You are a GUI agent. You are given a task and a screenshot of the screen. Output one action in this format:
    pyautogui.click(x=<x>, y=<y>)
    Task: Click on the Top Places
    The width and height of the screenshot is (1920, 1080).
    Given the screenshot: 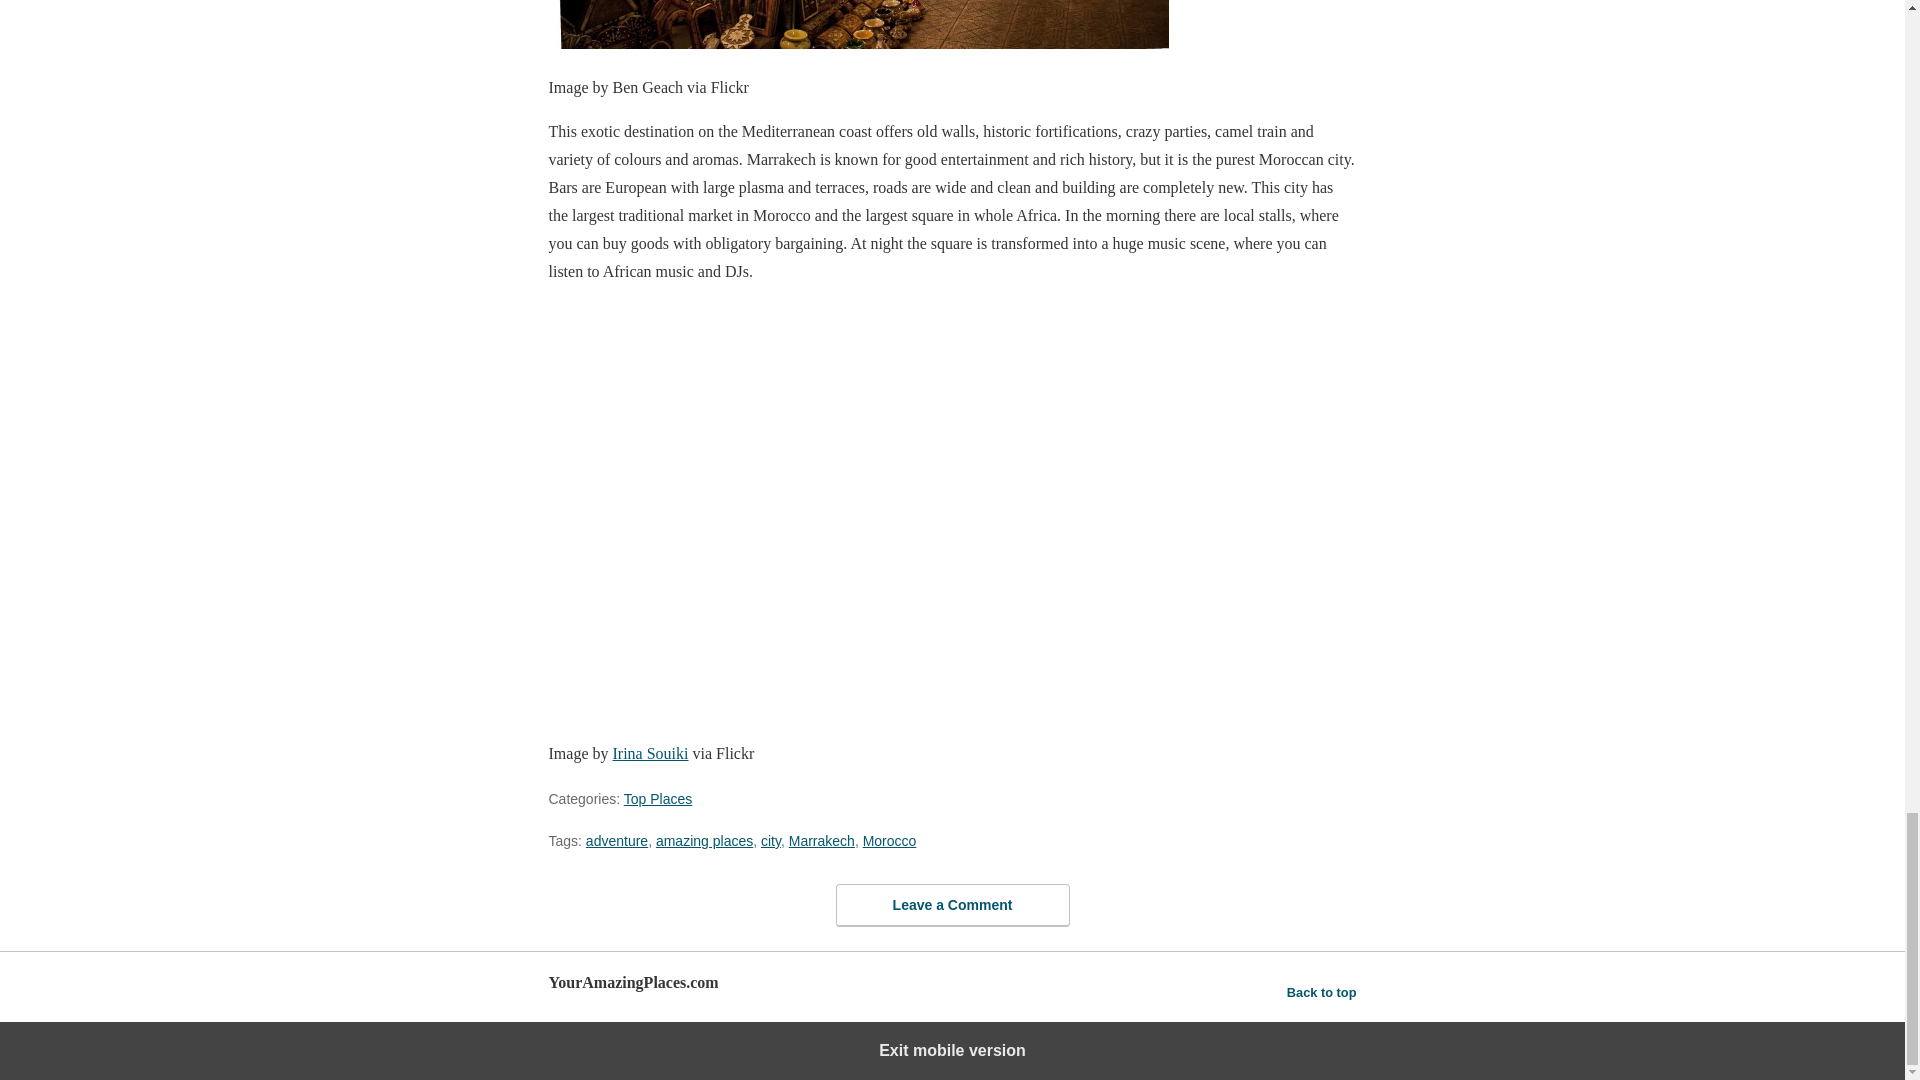 What is the action you would take?
    pyautogui.click(x=658, y=798)
    